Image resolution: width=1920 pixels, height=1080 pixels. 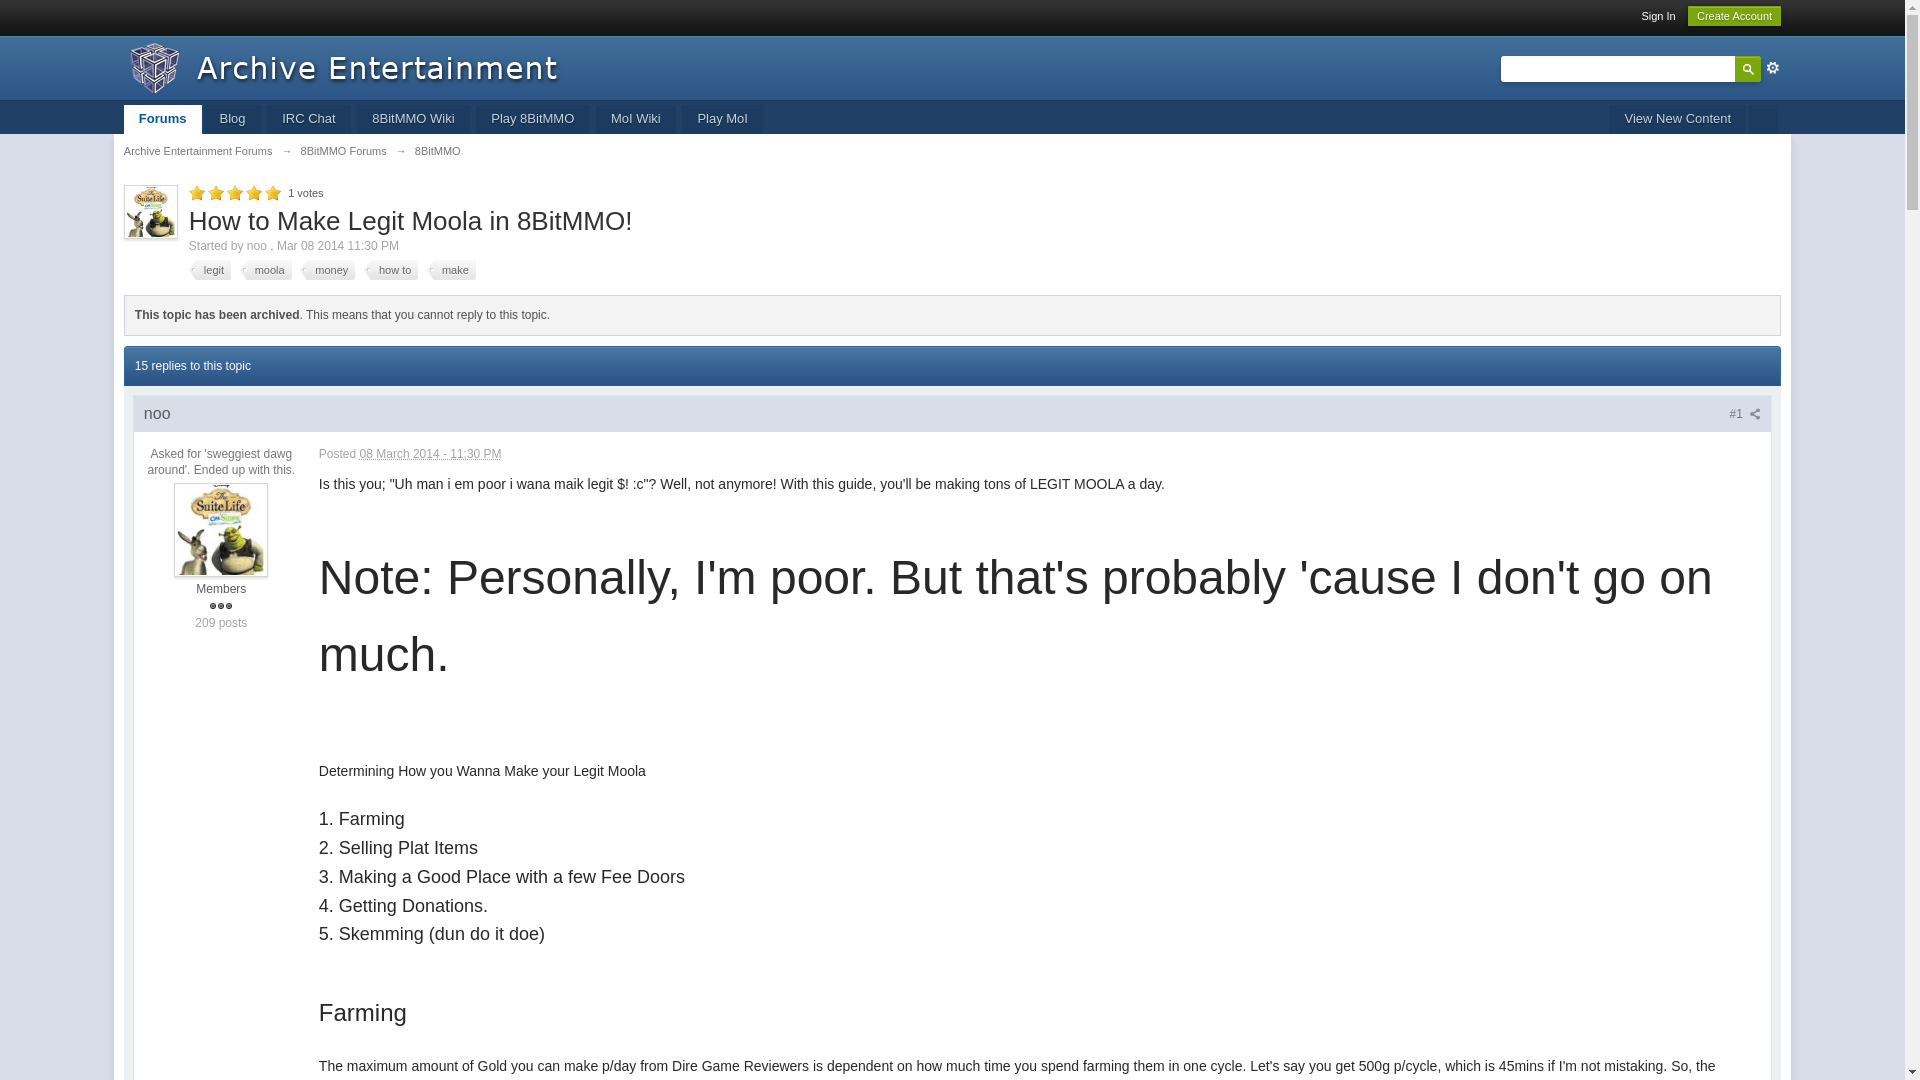 I want to click on Sign In, so click(x=1658, y=15).